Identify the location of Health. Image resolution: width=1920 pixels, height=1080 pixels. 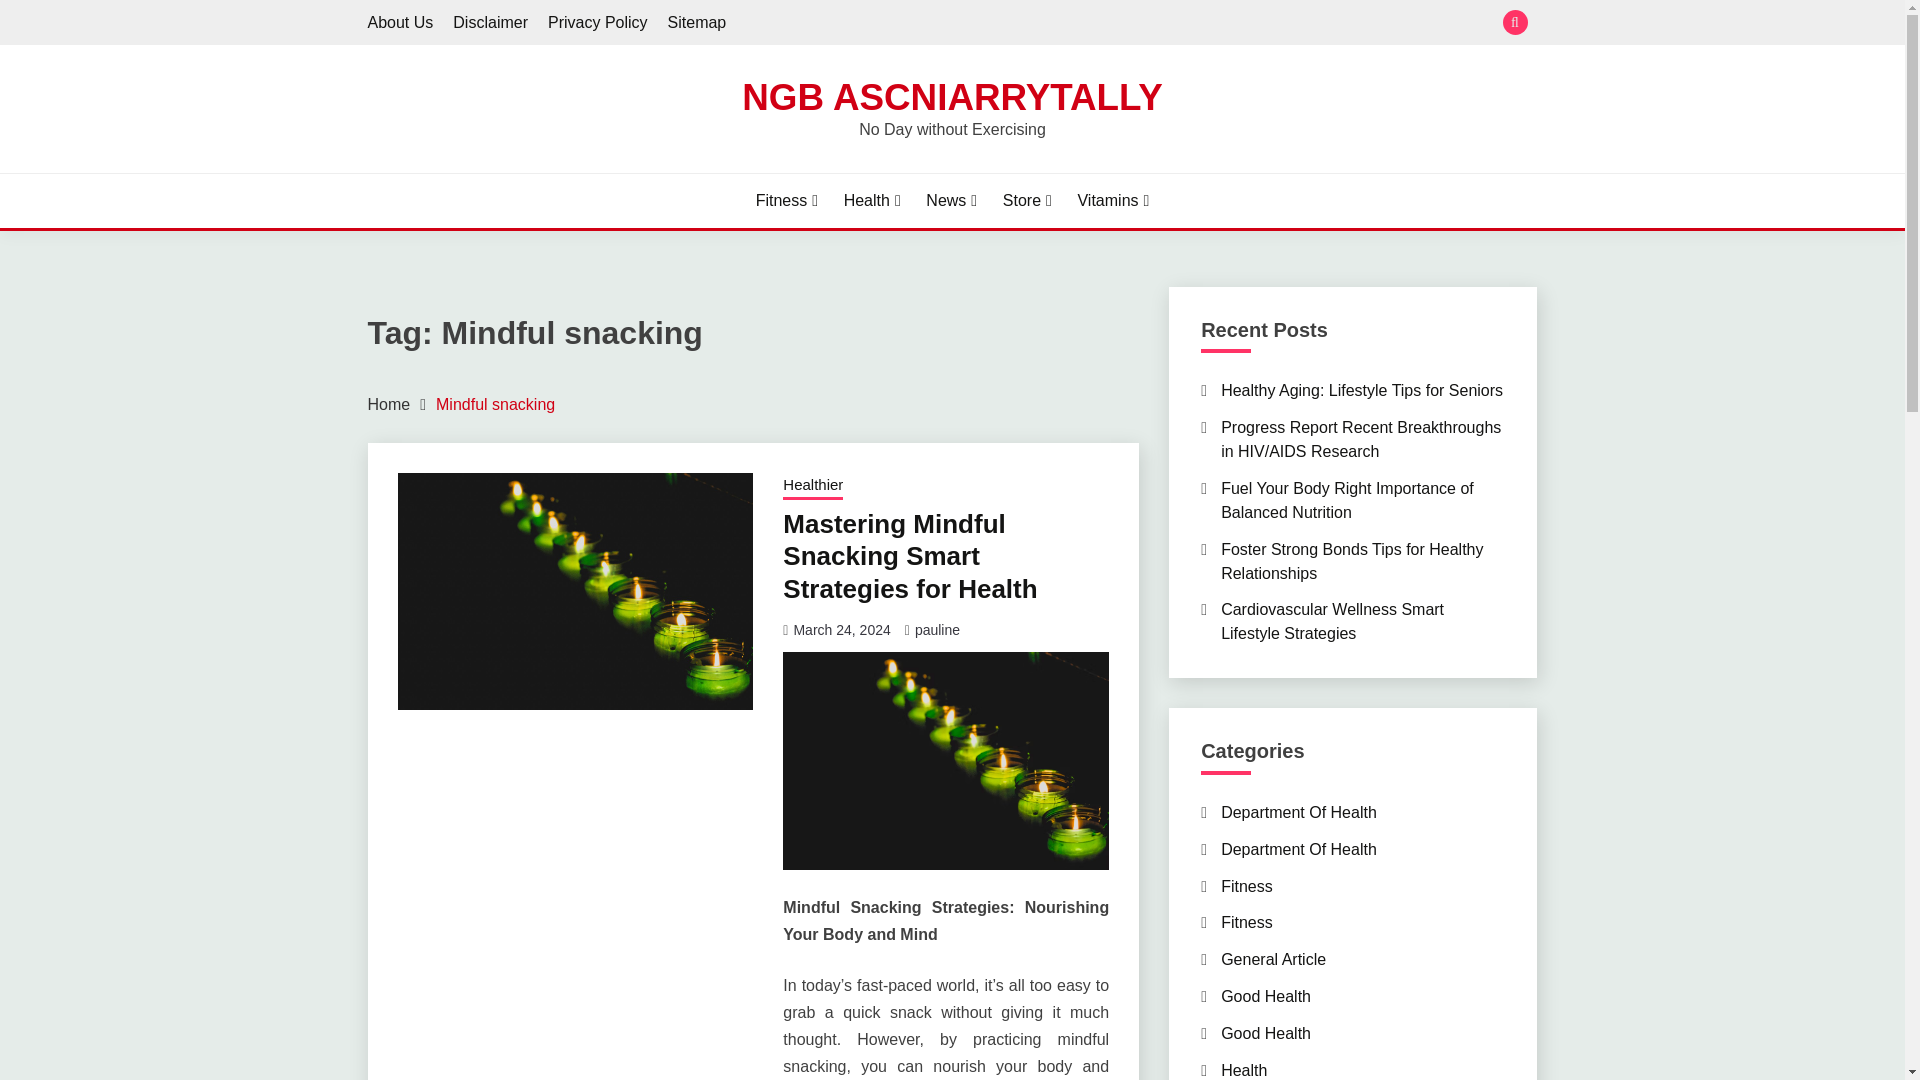
(872, 200).